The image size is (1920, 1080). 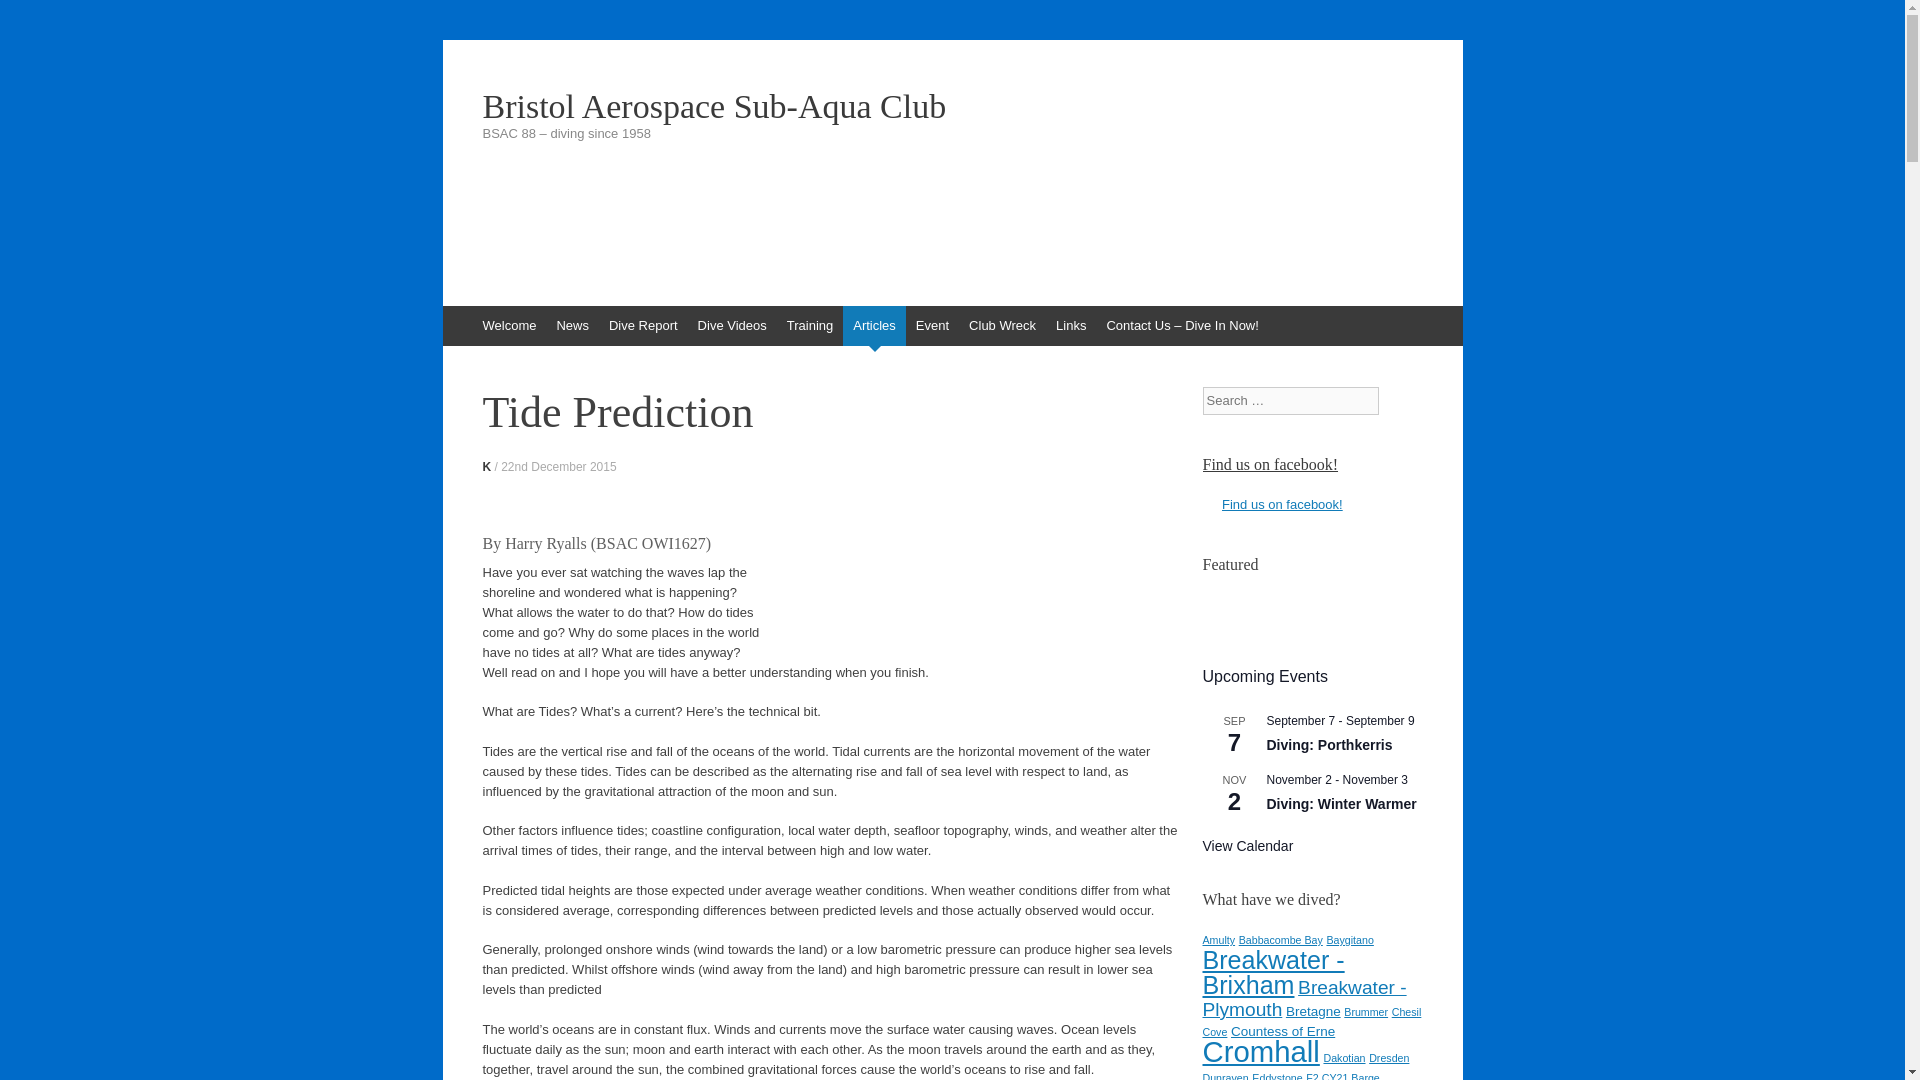 What do you see at coordinates (952, 106) in the screenshot?
I see `Bristol Aerospace Sub-Aqua Club` at bounding box center [952, 106].